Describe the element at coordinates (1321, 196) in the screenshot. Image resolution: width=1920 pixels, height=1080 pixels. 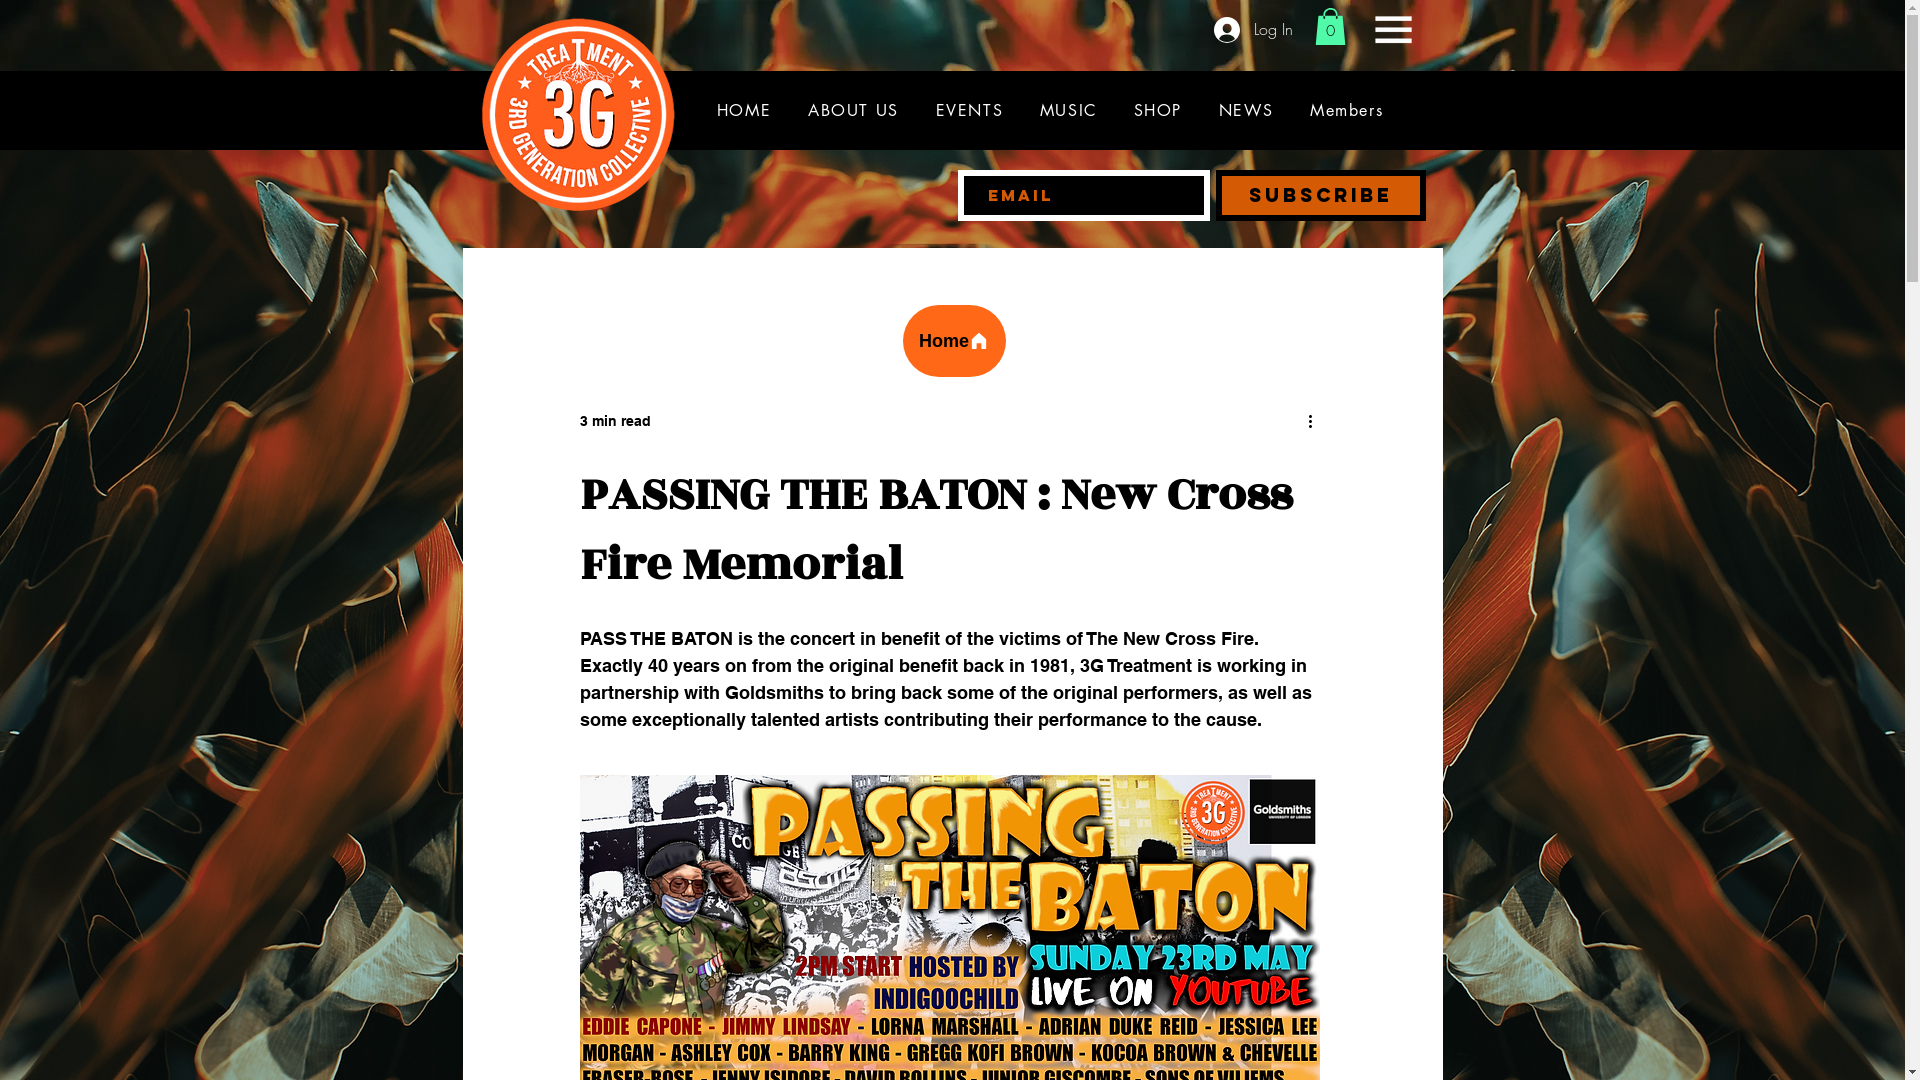
I see `Subscribe` at that location.